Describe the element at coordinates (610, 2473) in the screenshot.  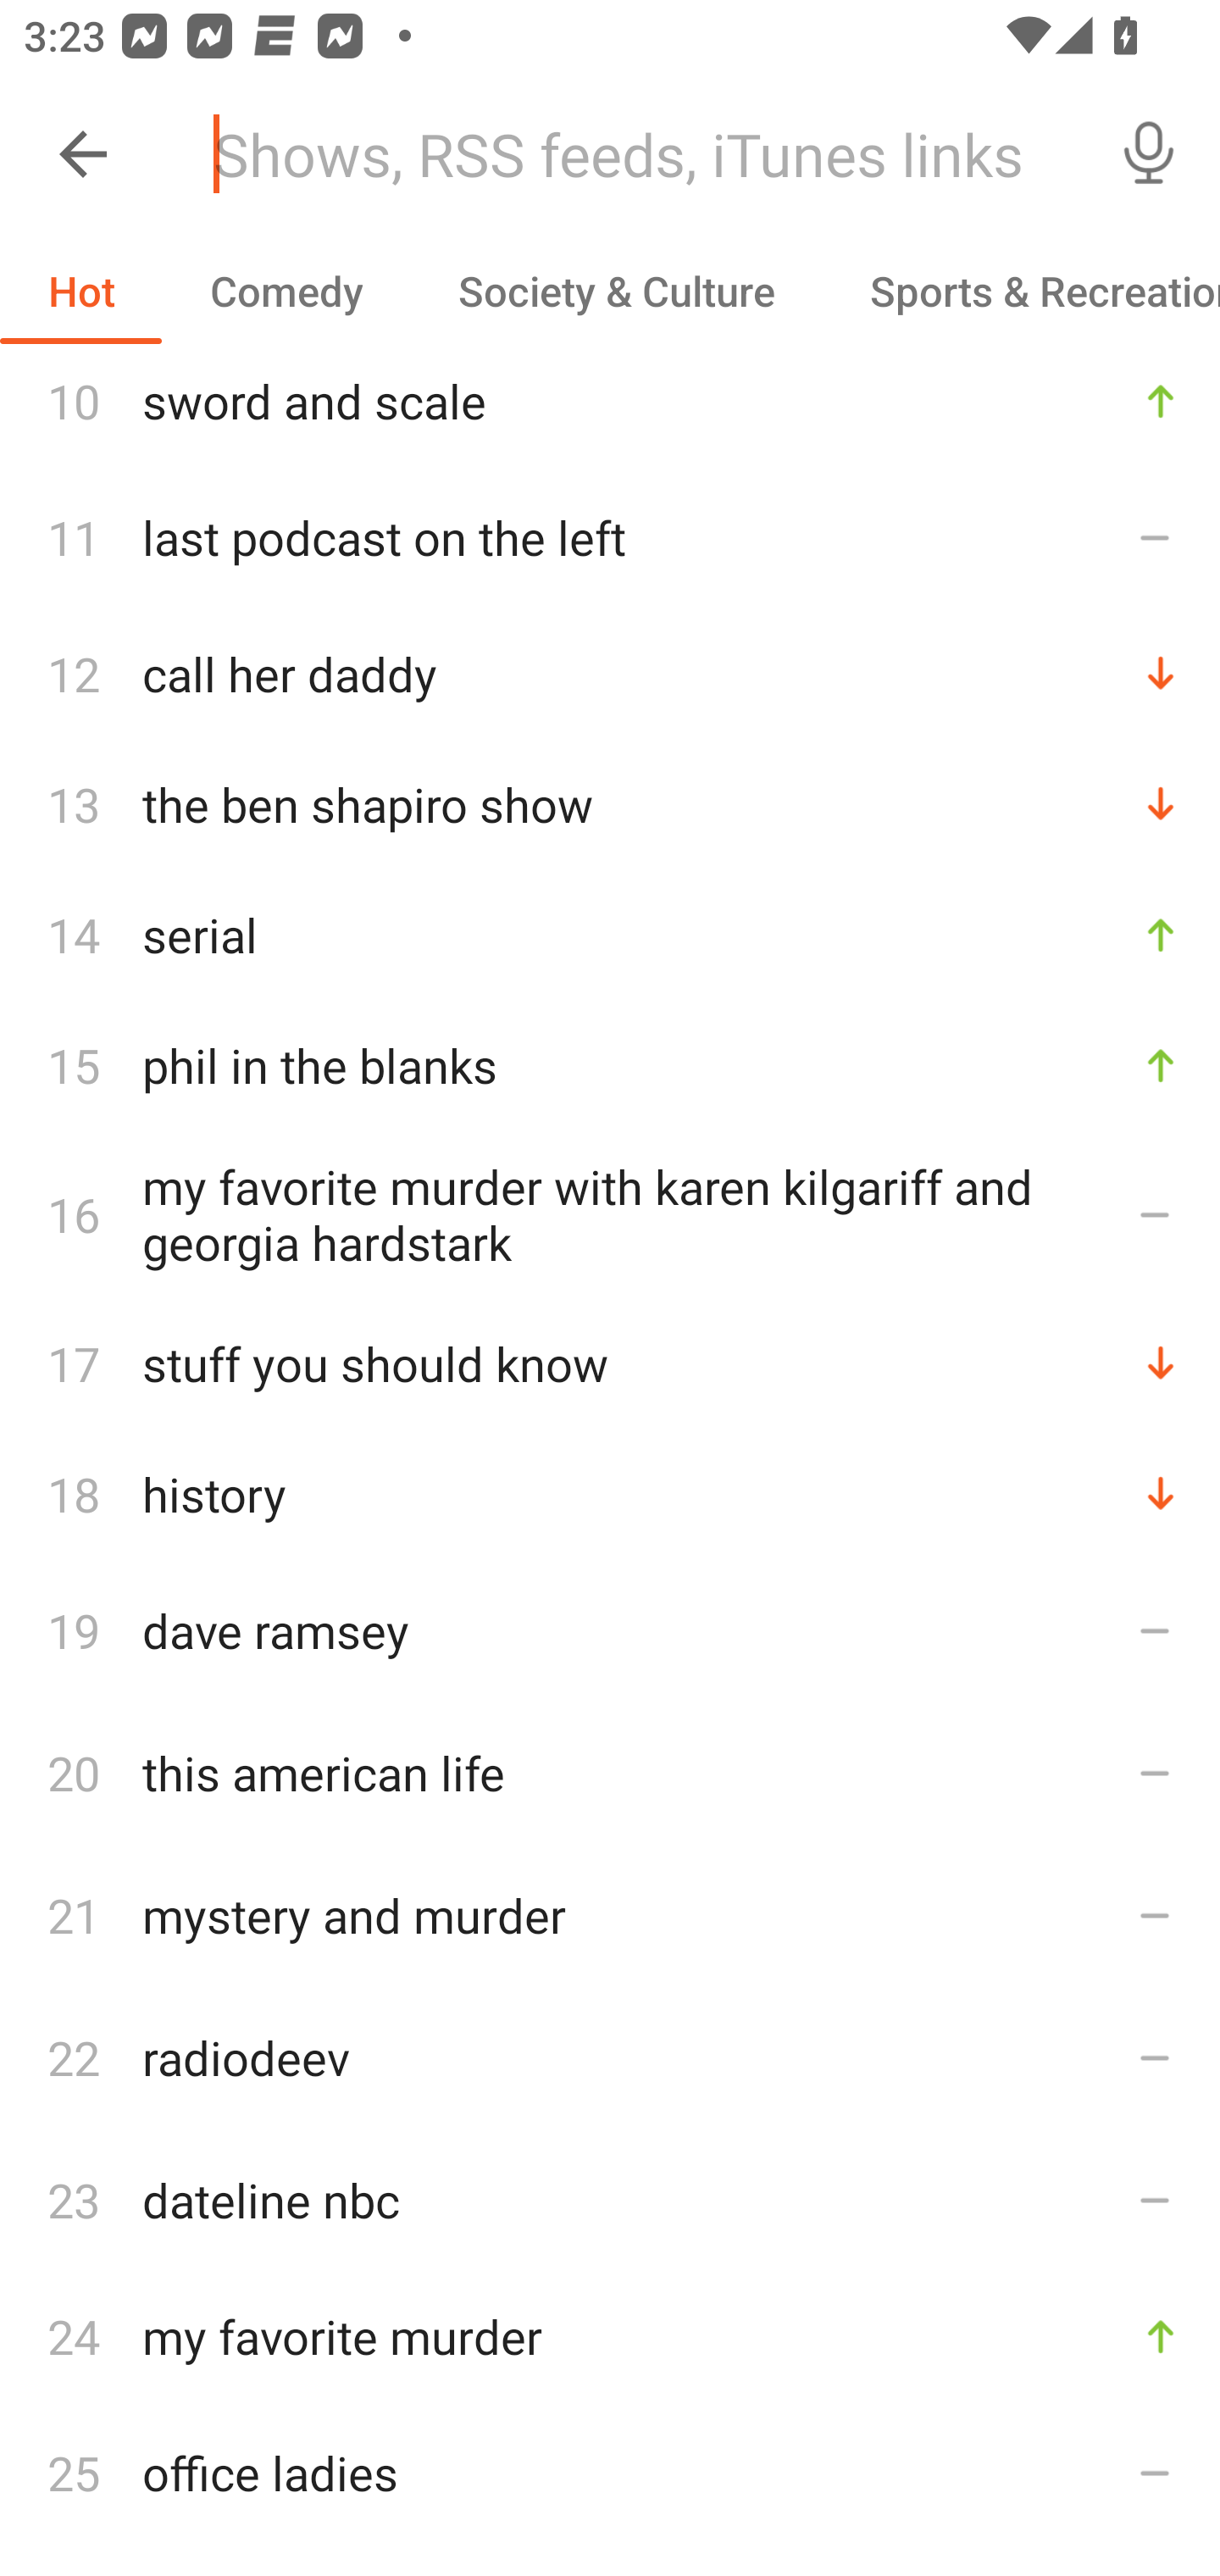
I see `25 office ladies` at that location.